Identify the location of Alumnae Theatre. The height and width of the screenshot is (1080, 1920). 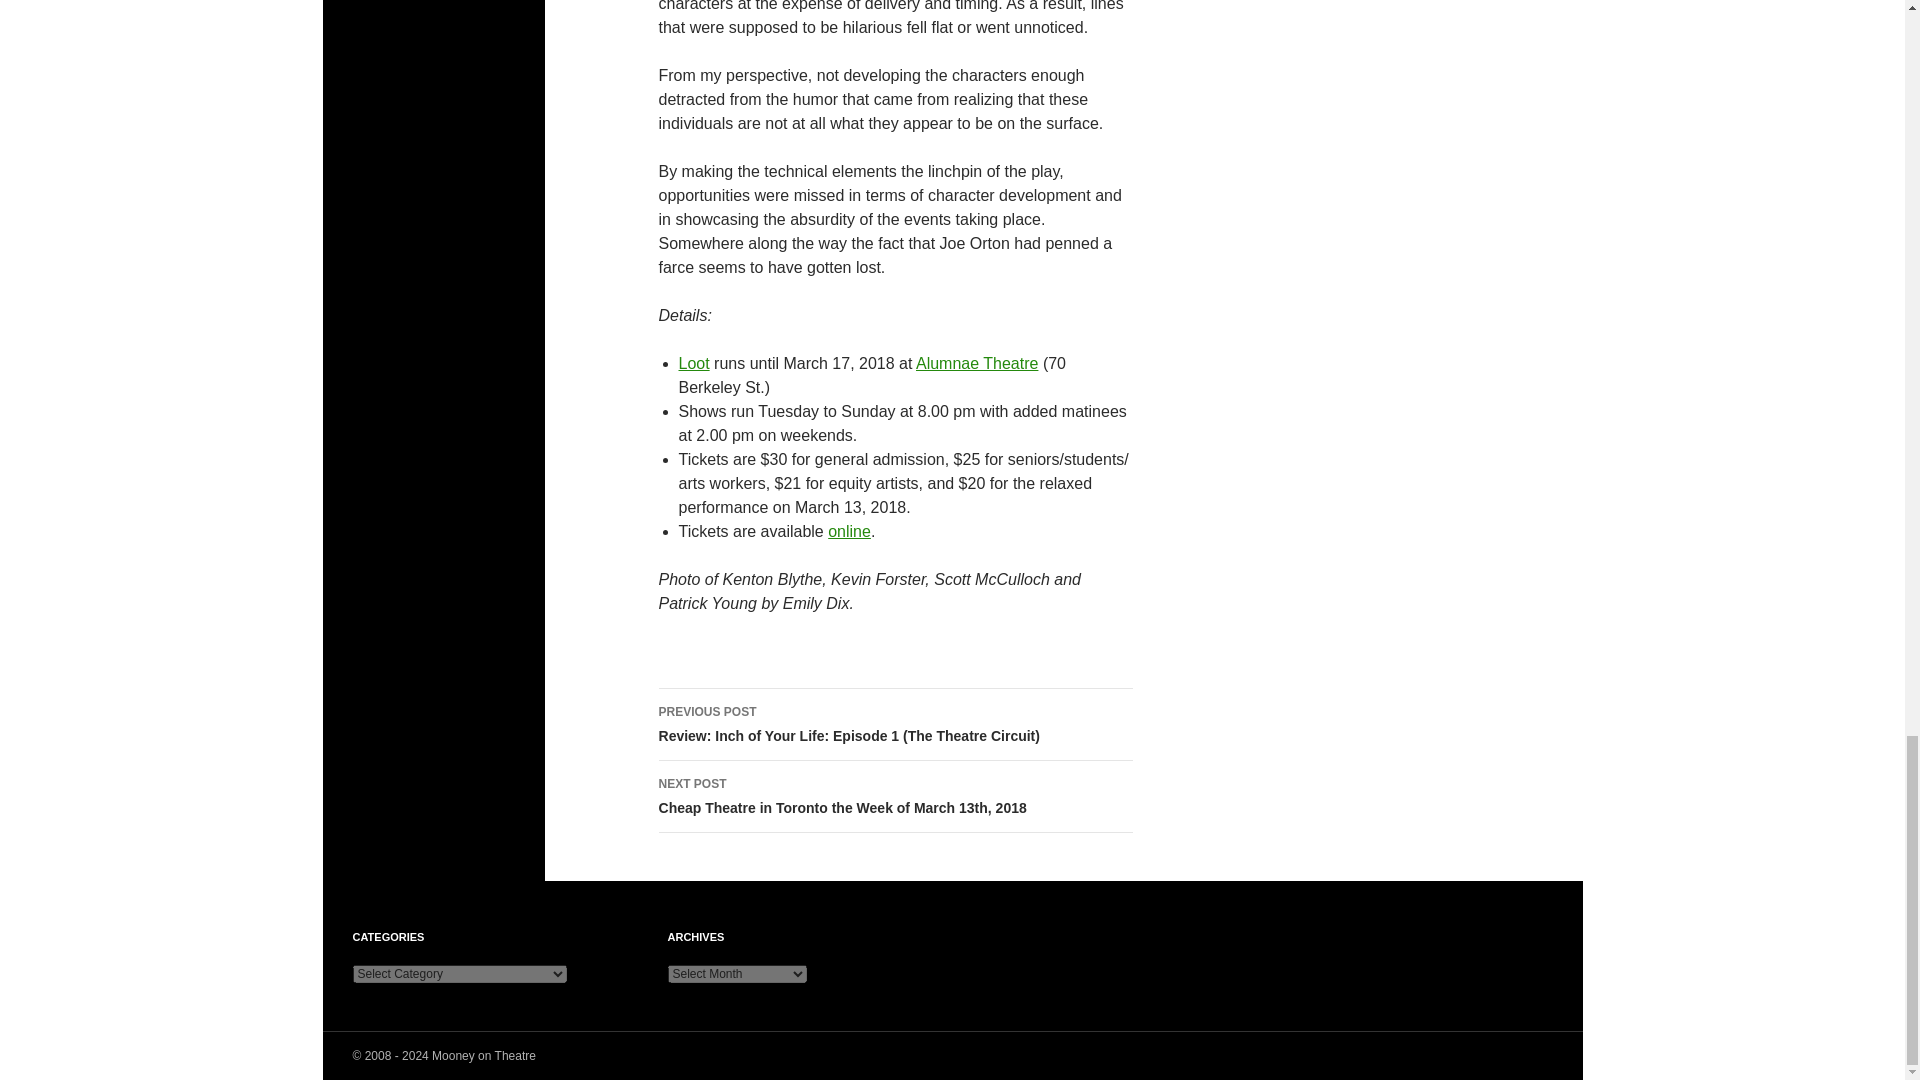
(976, 363).